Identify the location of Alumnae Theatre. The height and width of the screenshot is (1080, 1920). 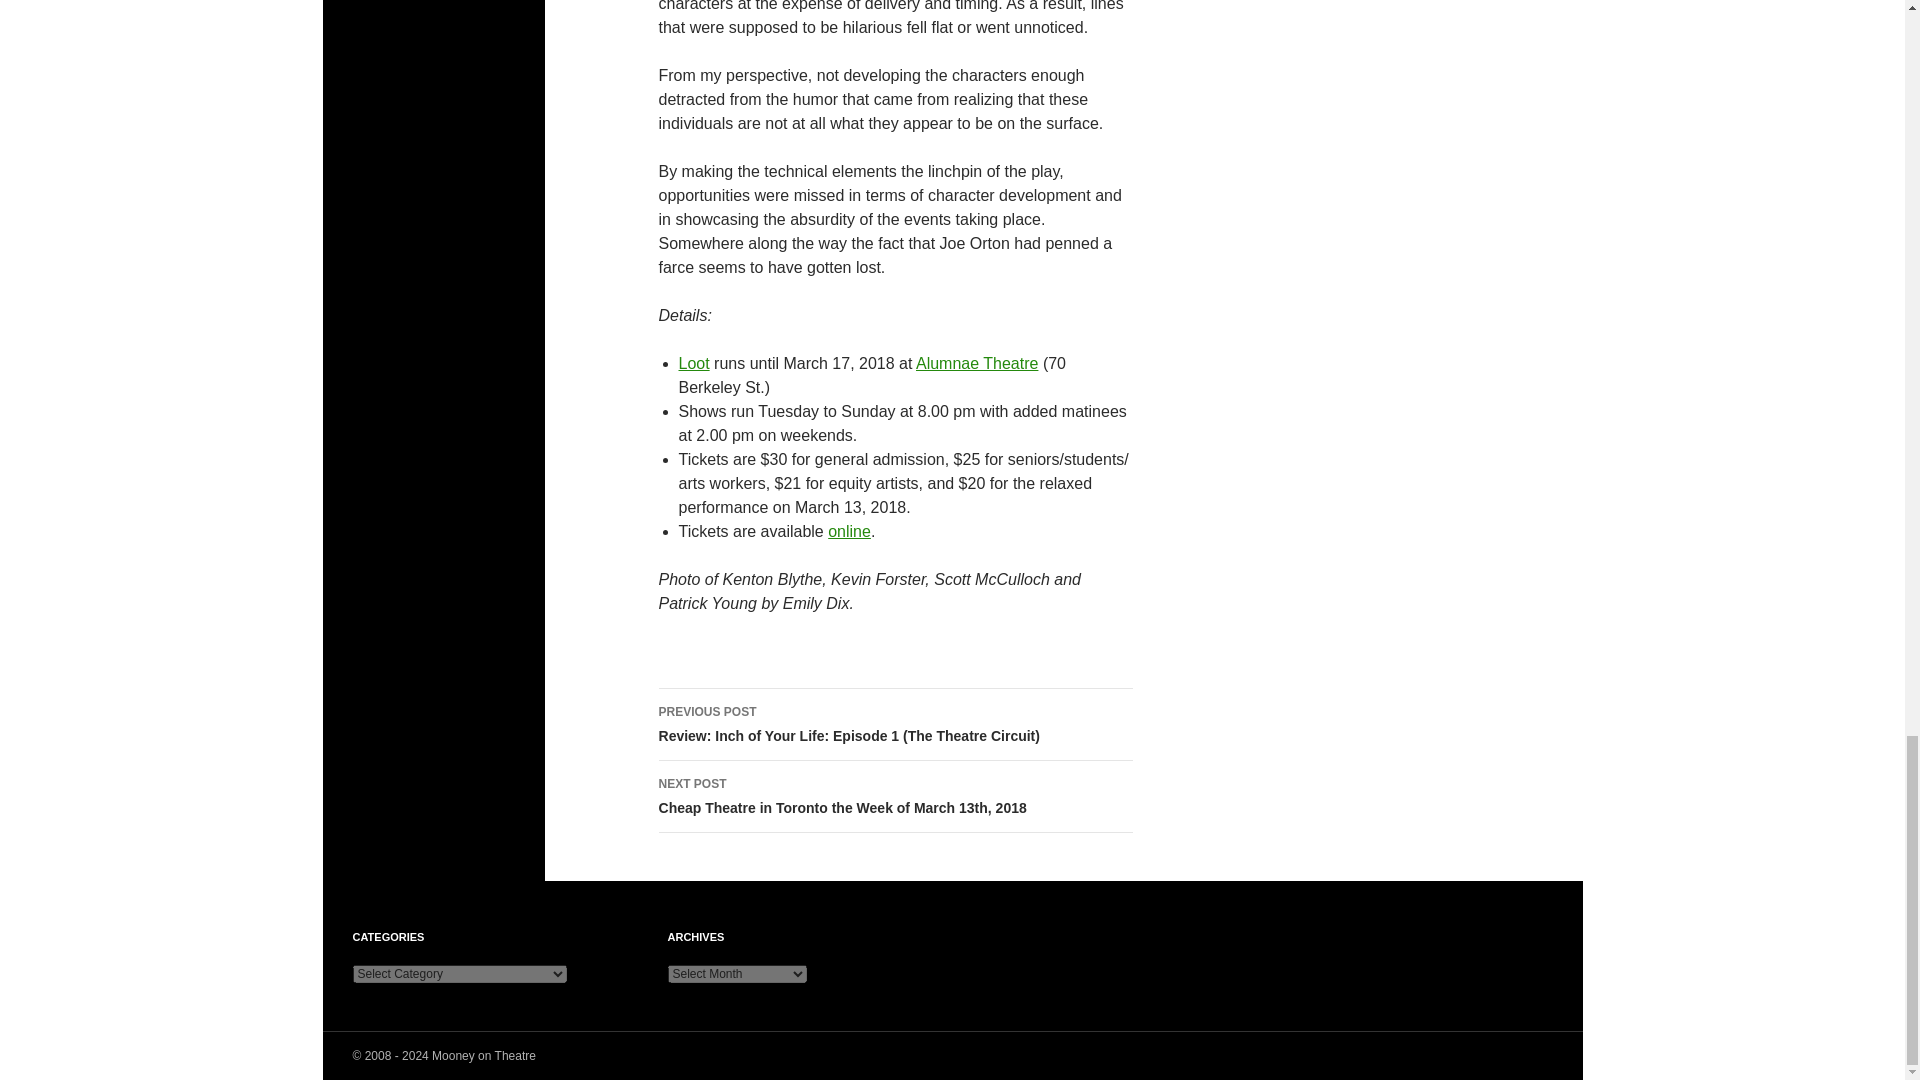
(976, 363).